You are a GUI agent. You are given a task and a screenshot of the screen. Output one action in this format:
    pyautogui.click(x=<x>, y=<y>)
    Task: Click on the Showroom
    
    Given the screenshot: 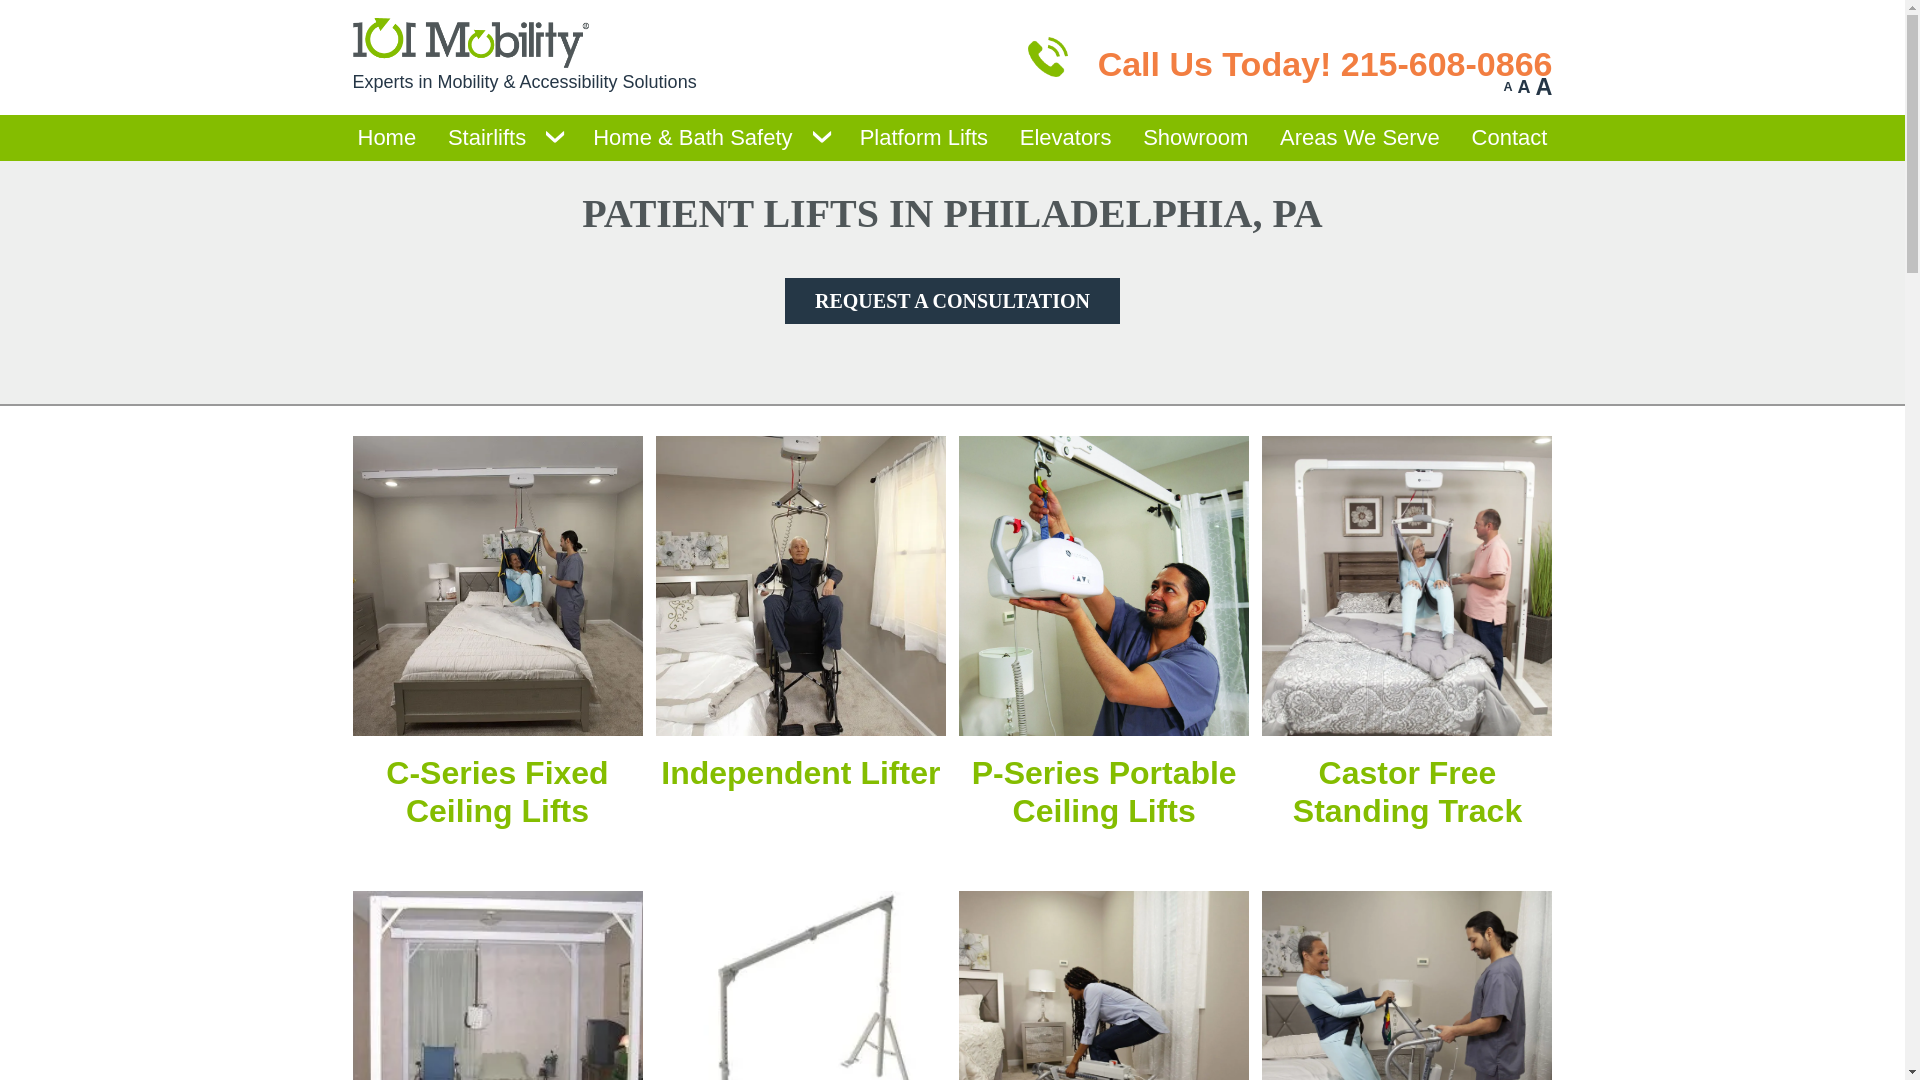 What is the action you would take?
    pyautogui.click(x=1196, y=137)
    